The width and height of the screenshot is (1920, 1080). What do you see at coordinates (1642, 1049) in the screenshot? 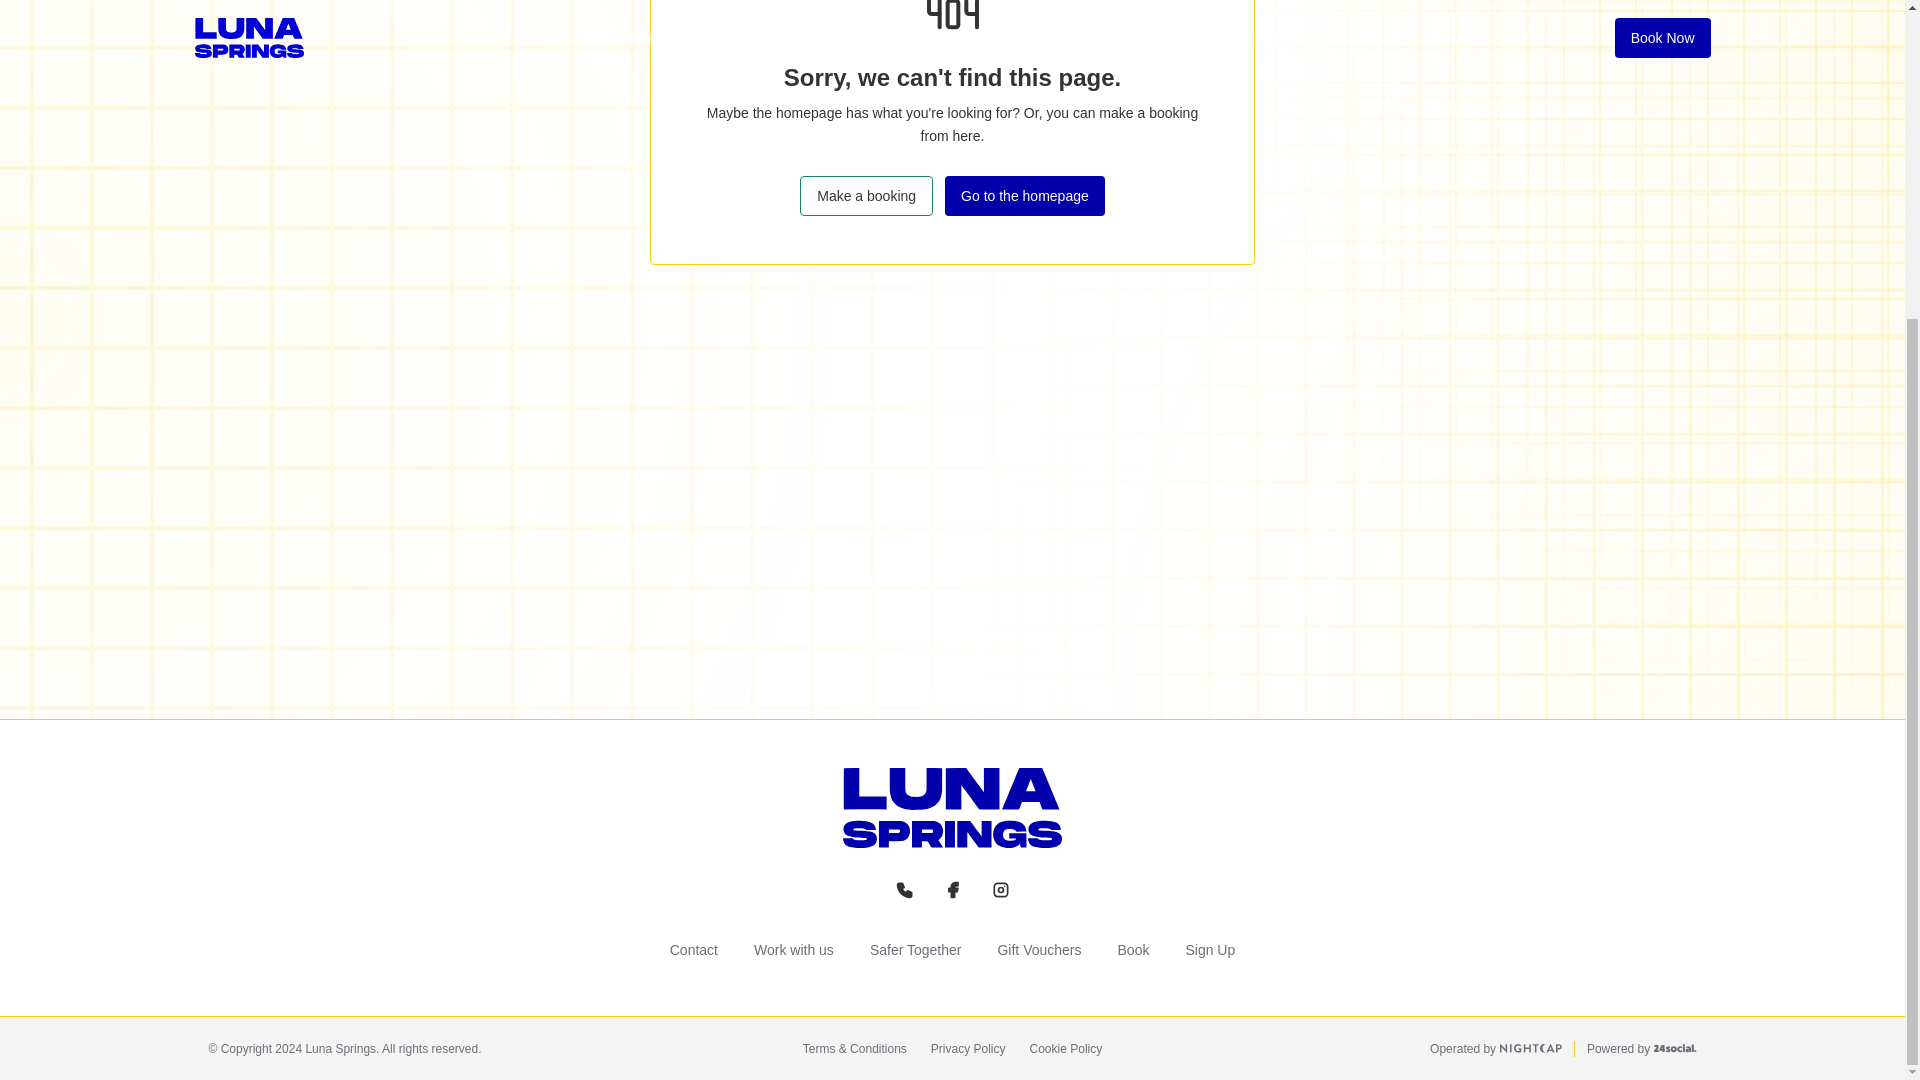
I see `Powered by` at bounding box center [1642, 1049].